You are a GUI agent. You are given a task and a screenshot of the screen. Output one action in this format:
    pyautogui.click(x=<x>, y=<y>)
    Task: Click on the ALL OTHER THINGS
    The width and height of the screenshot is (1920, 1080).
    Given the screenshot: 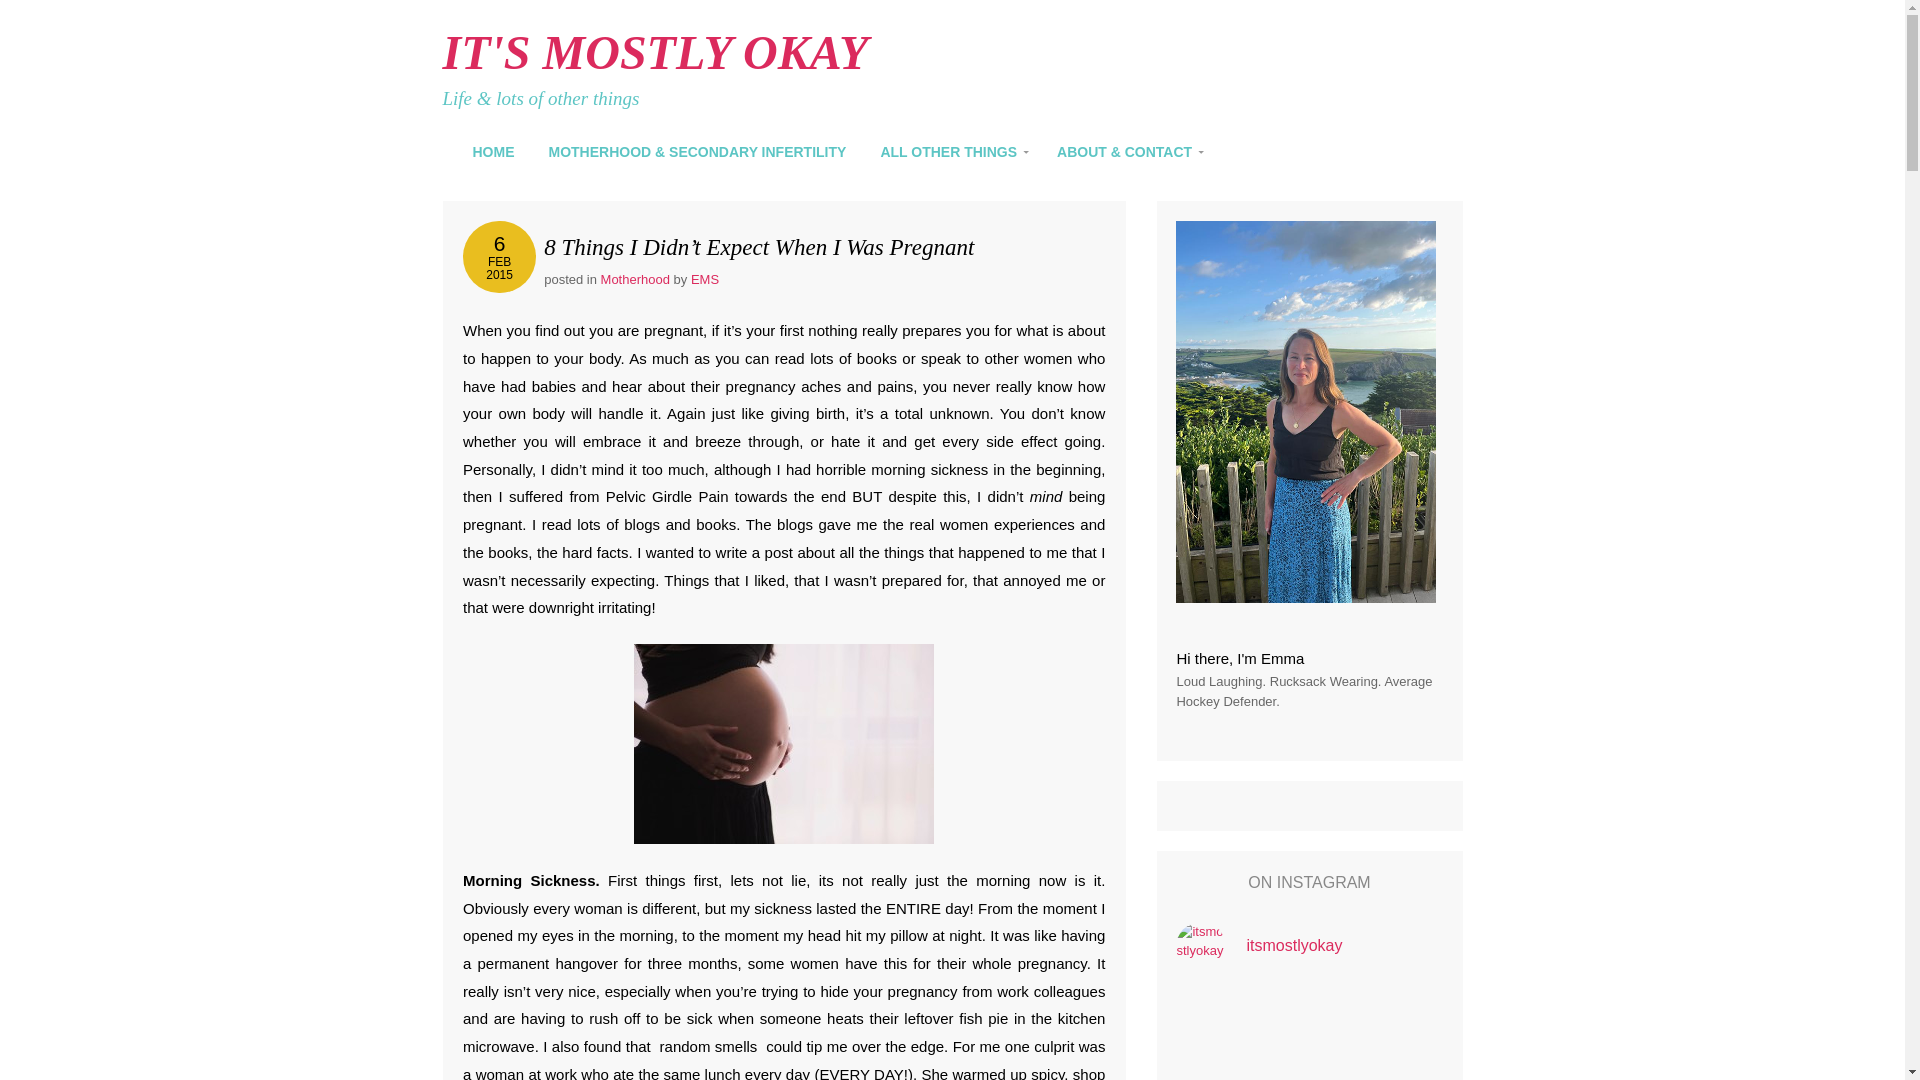 What is the action you would take?
    pyautogui.click(x=654, y=52)
    